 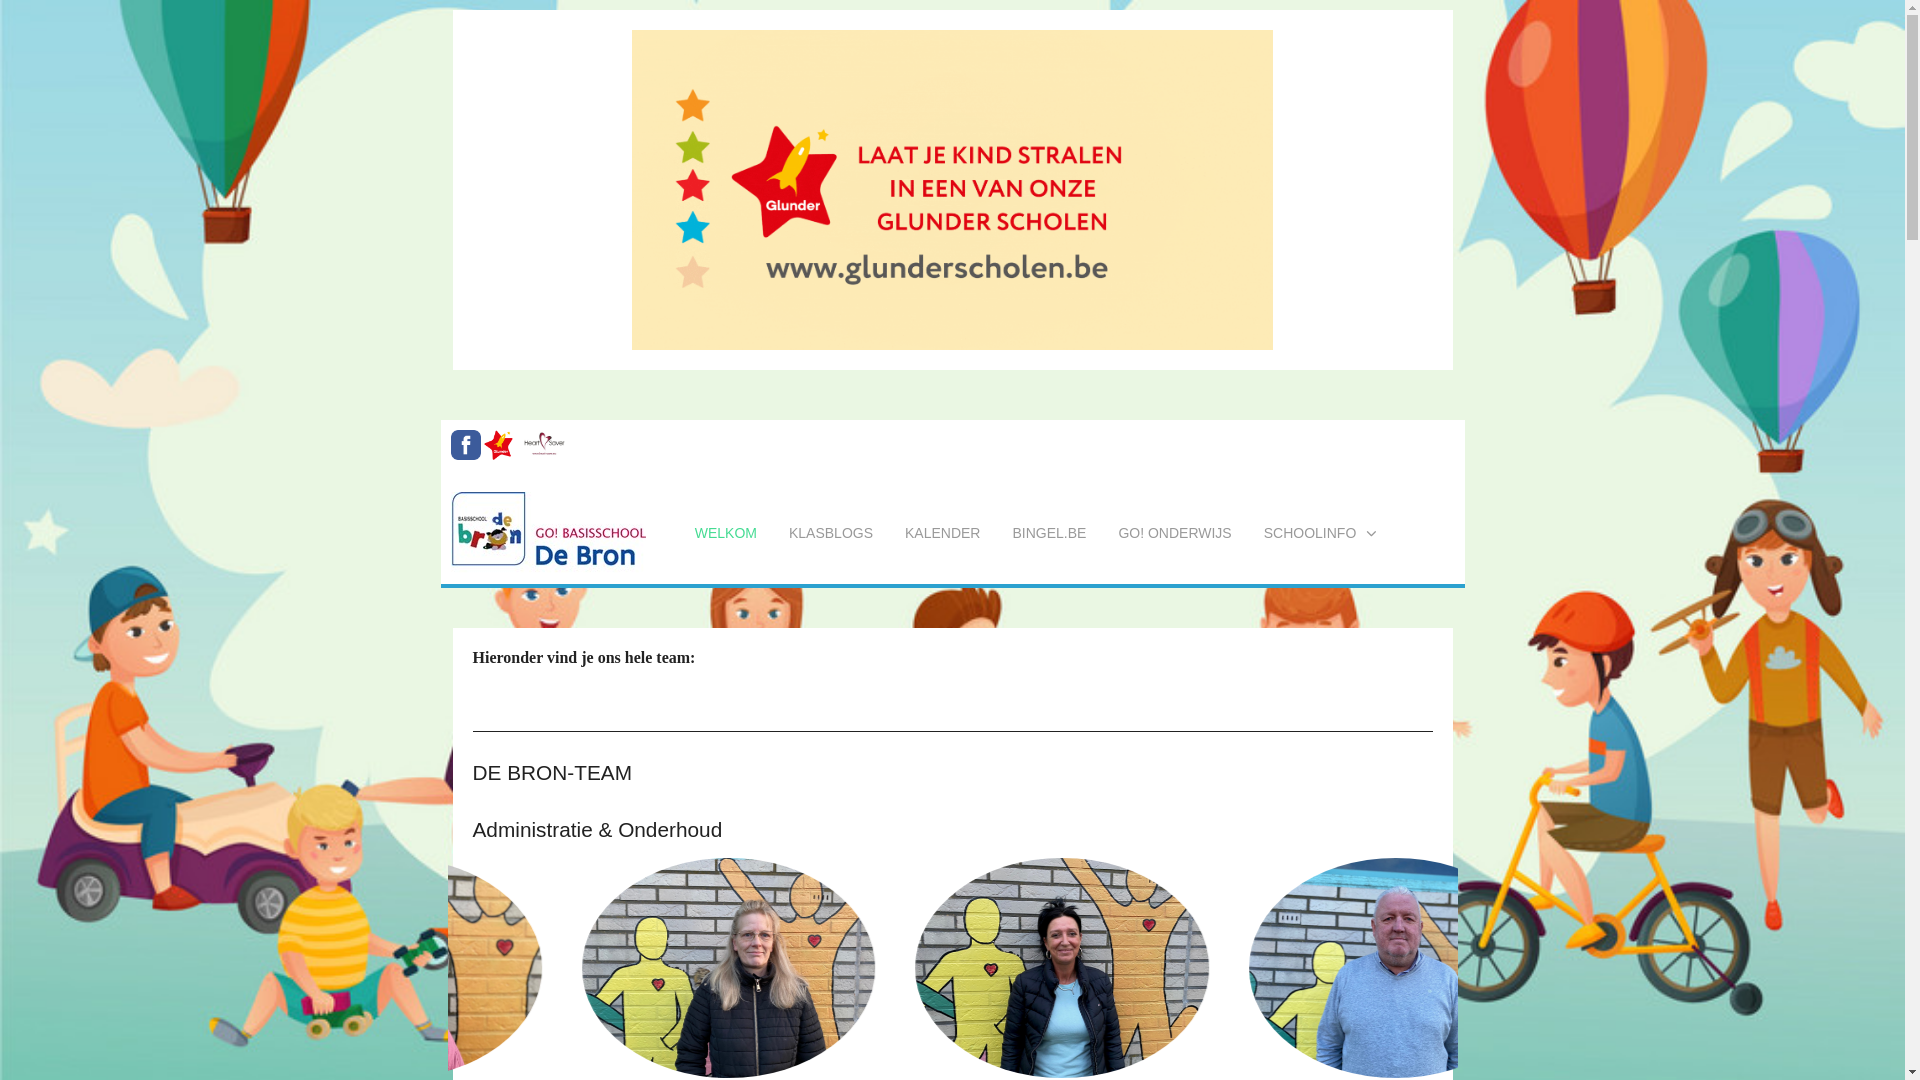 What do you see at coordinates (1049, 533) in the screenshot?
I see `BINGEL.BE` at bounding box center [1049, 533].